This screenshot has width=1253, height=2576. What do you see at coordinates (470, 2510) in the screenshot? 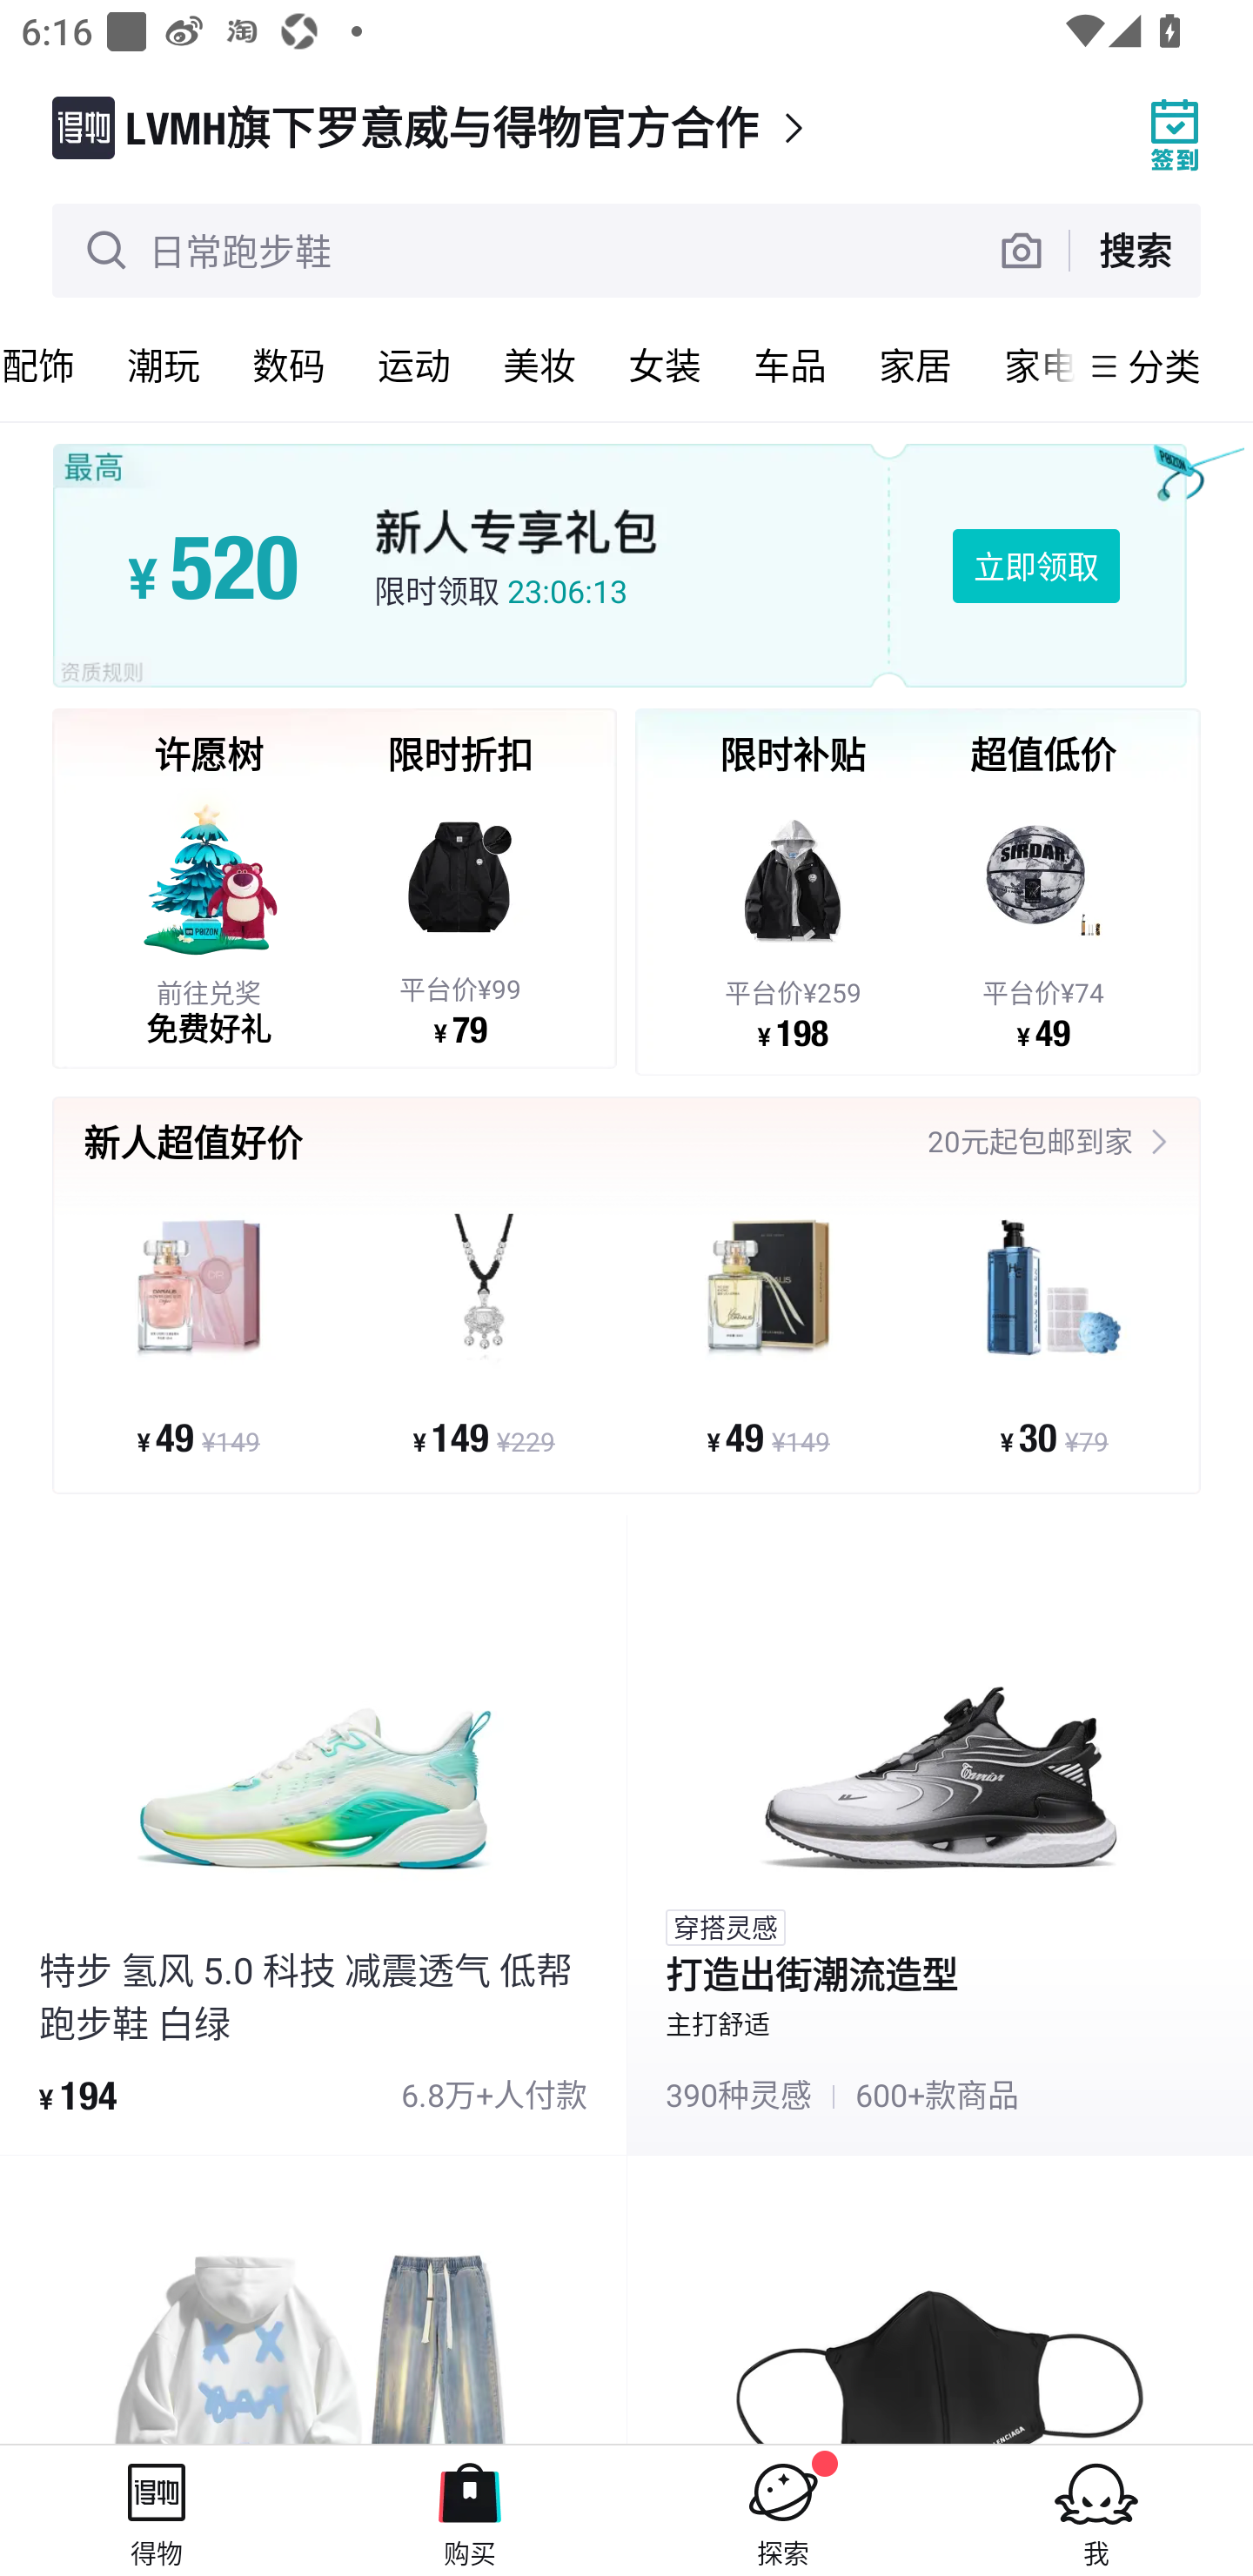
I see `购买` at bounding box center [470, 2510].